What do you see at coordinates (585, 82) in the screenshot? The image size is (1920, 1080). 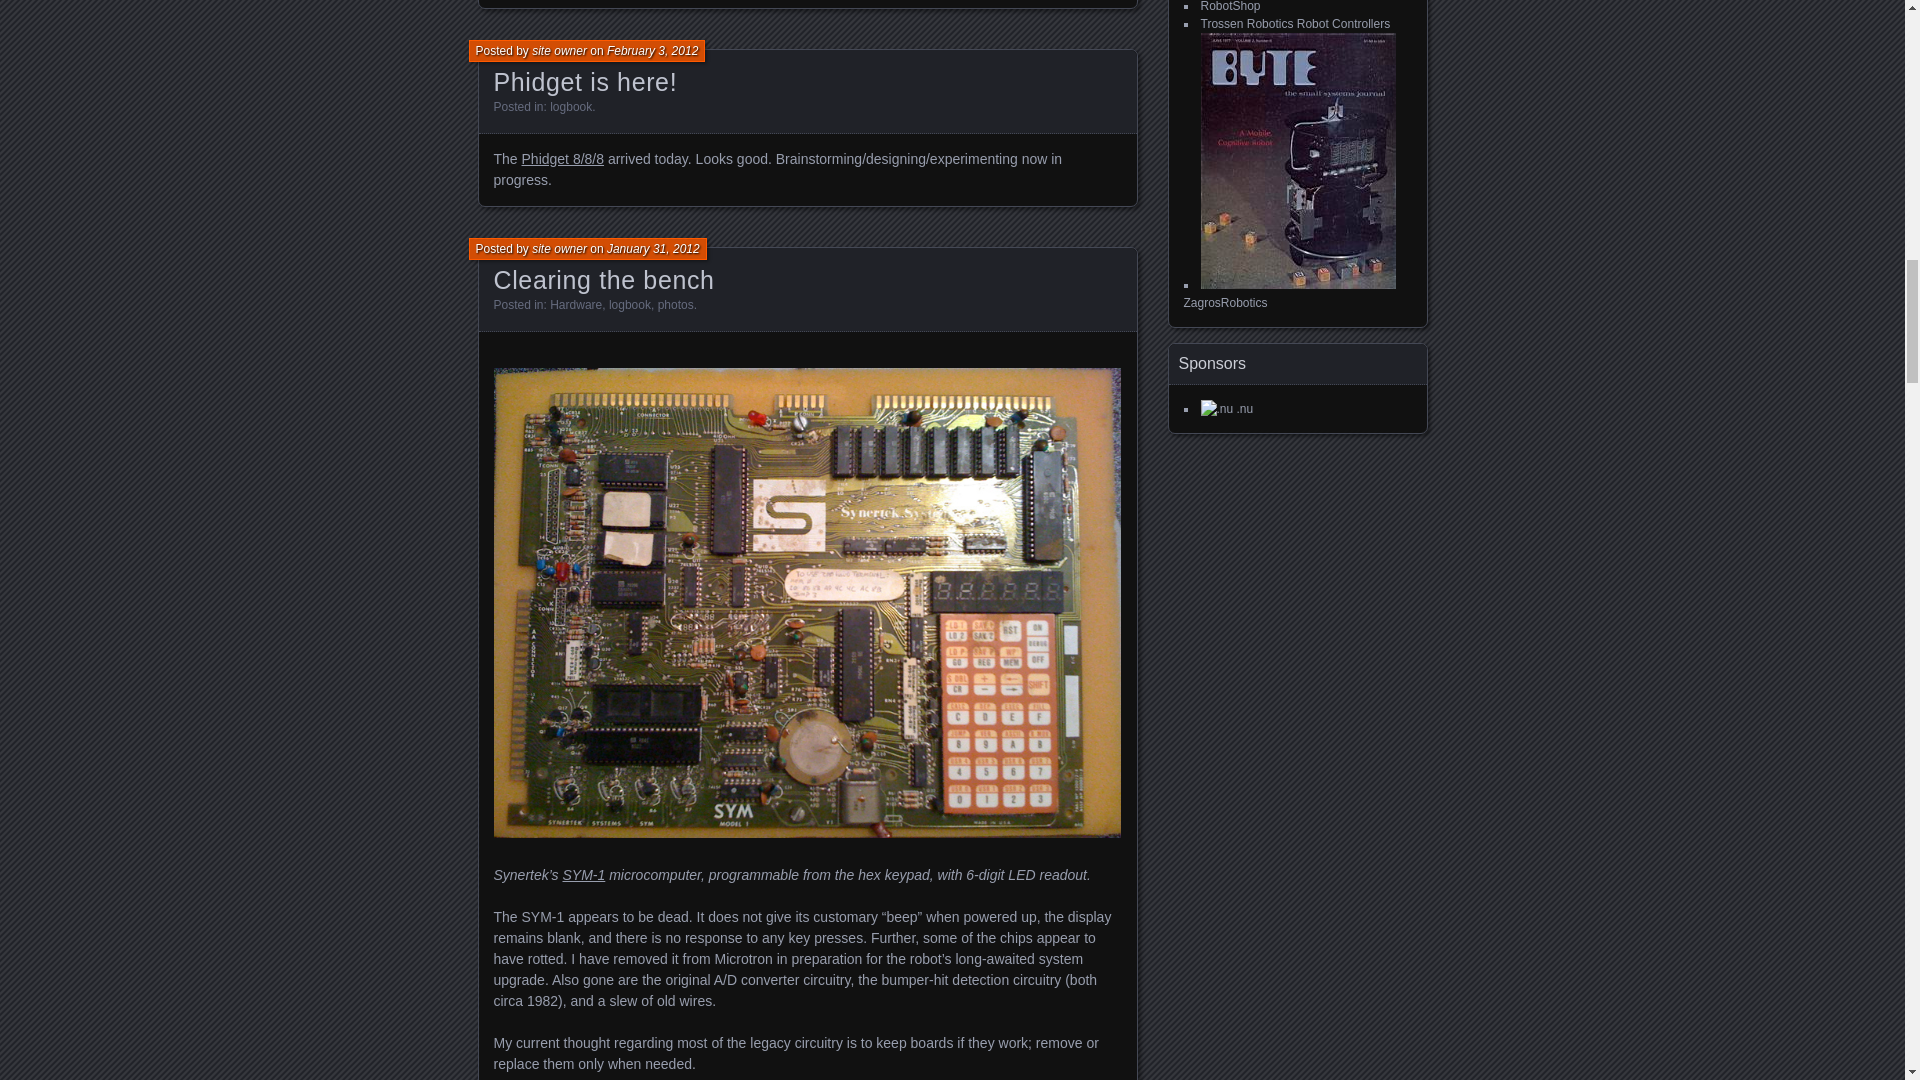 I see `Phidget is here!` at bounding box center [585, 82].